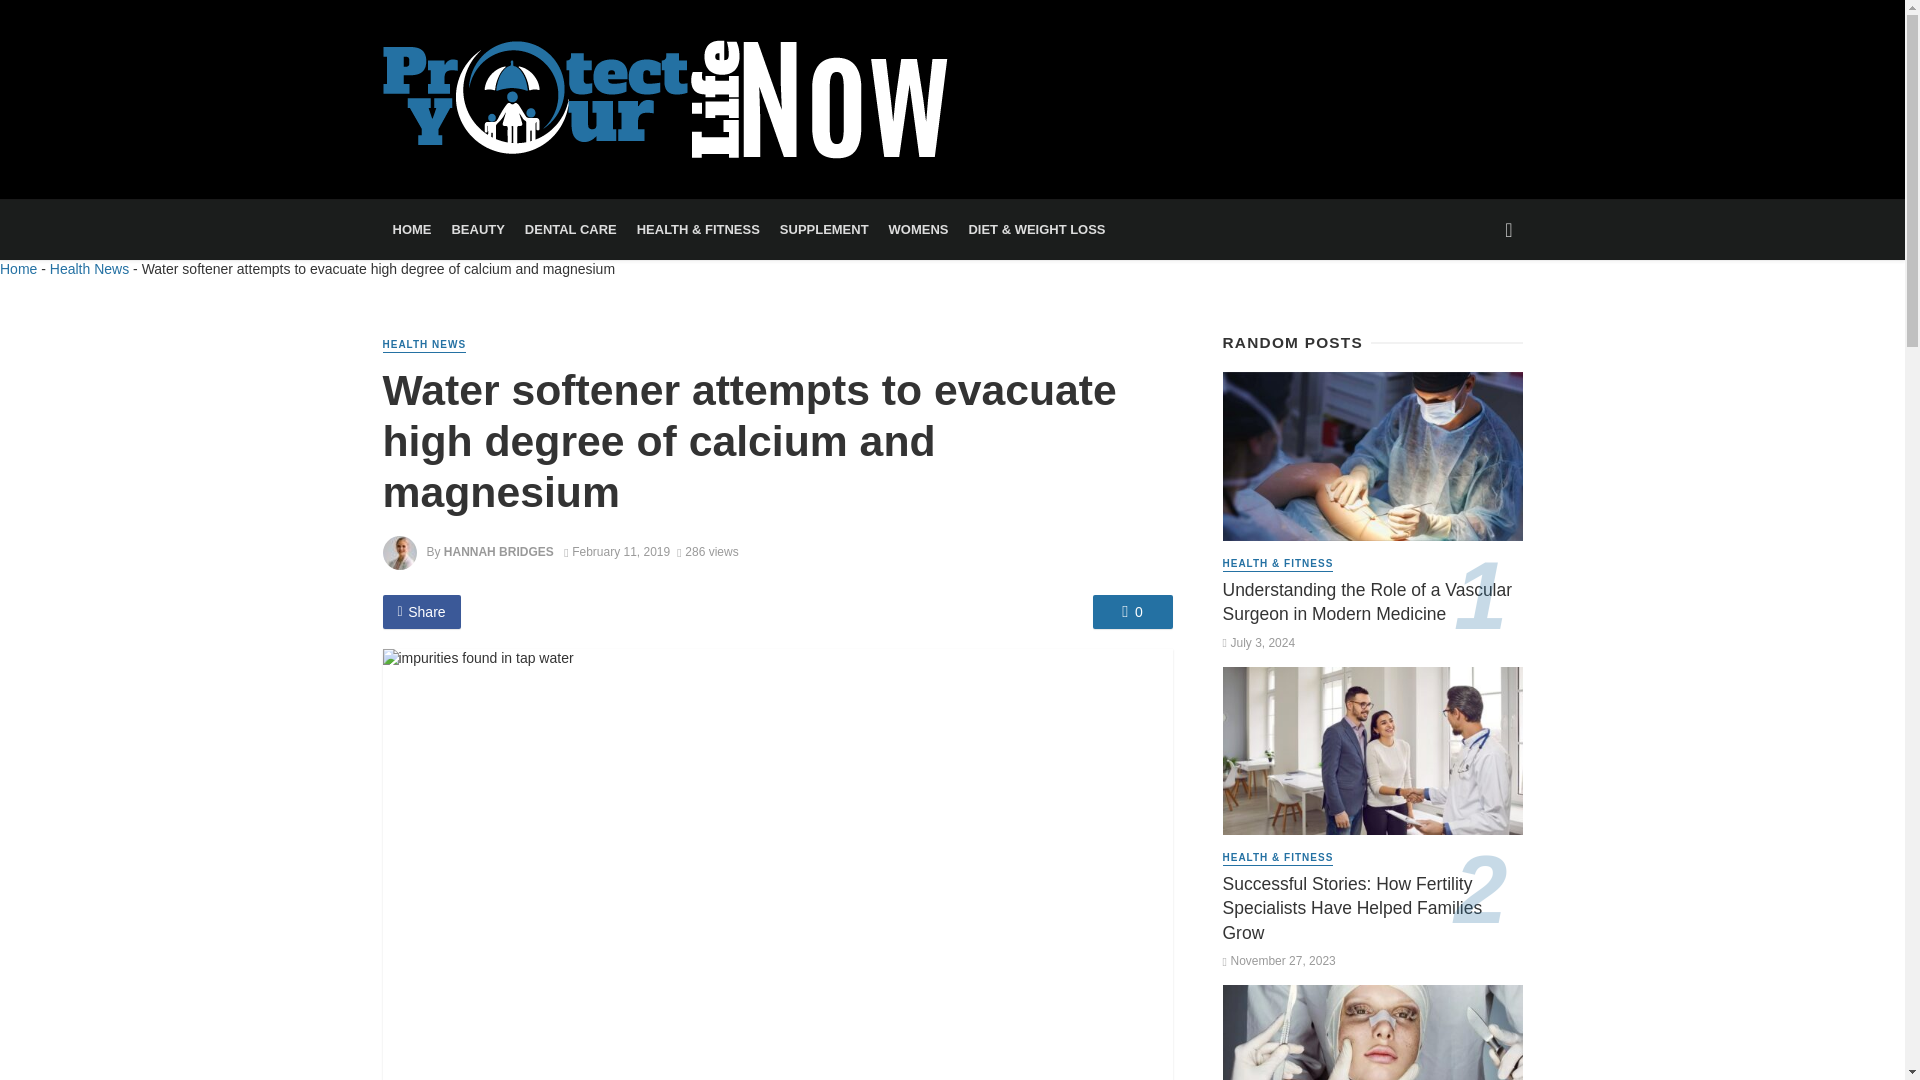 Image resolution: width=1920 pixels, height=1080 pixels. I want to click on Latest Advancements in Plastic Surgery, so click(1372, 1032).